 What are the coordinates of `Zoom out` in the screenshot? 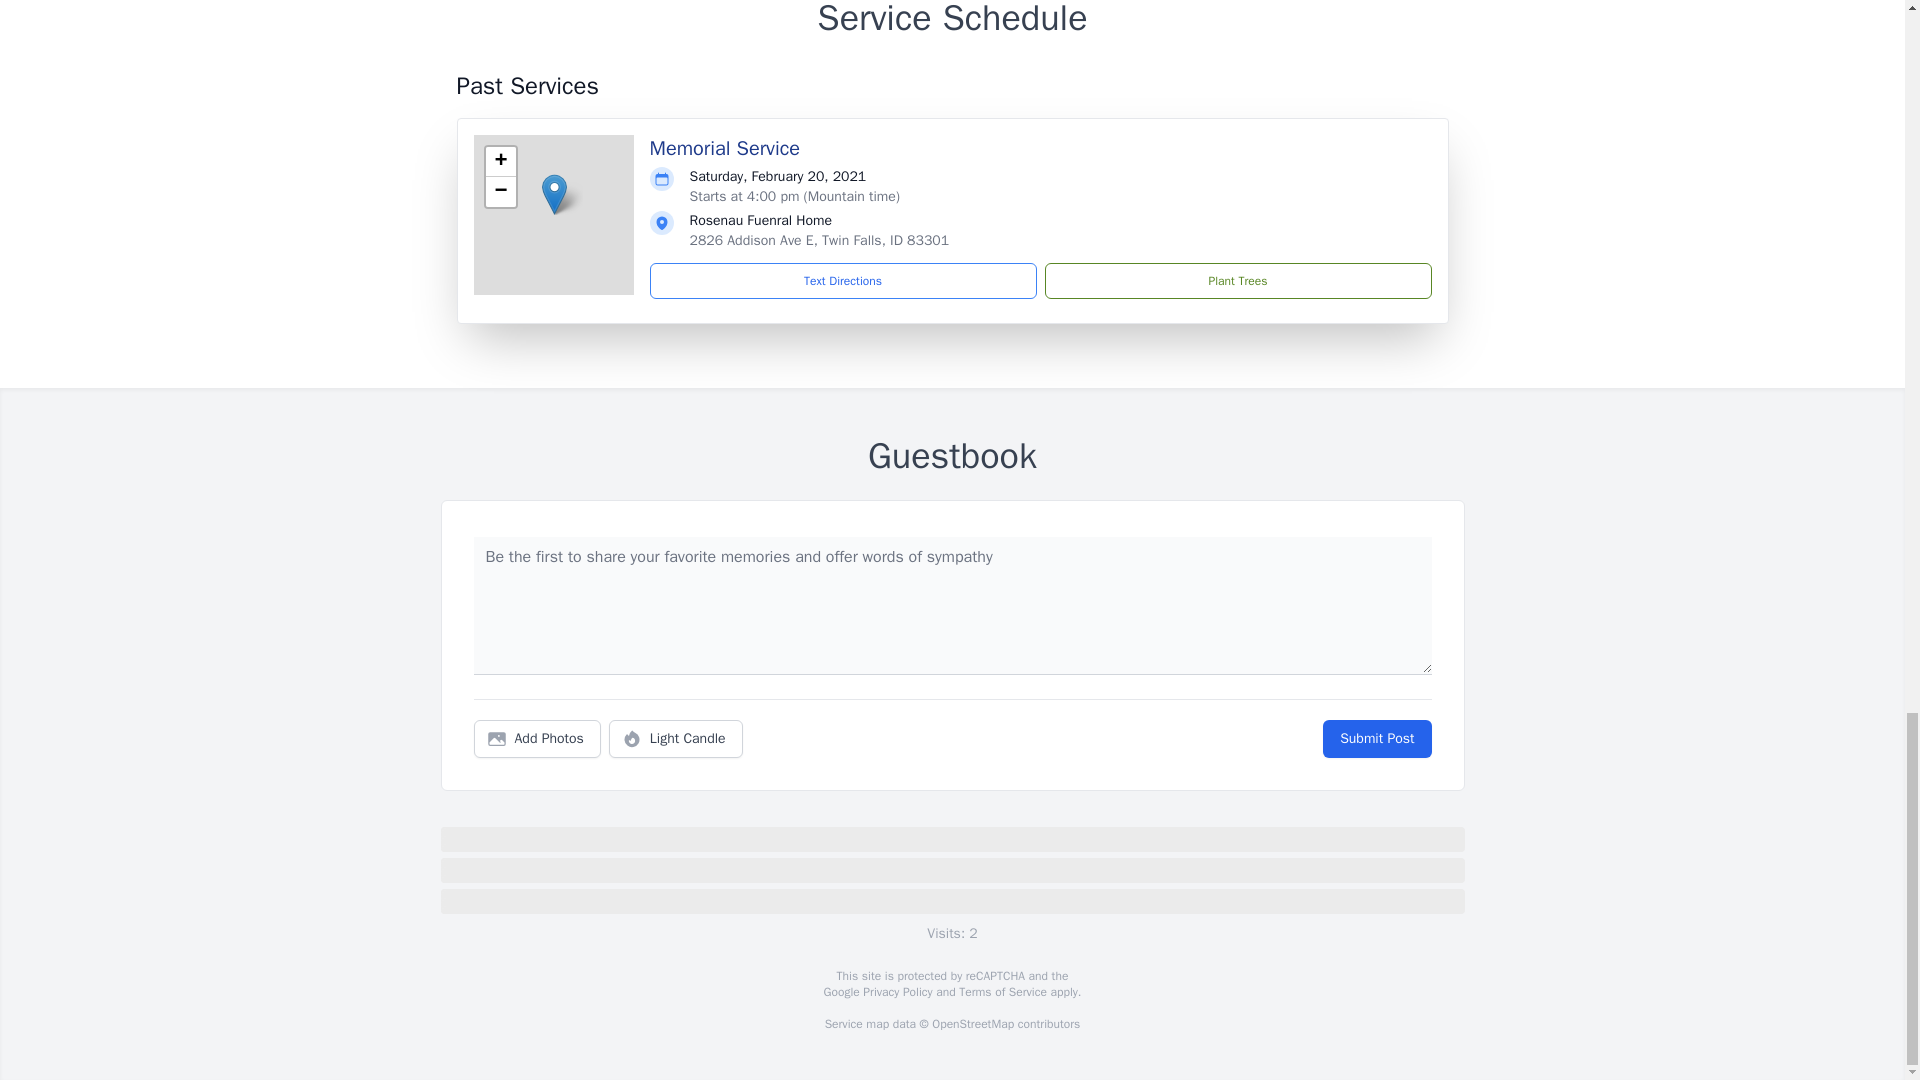 It's located at (500, 192).